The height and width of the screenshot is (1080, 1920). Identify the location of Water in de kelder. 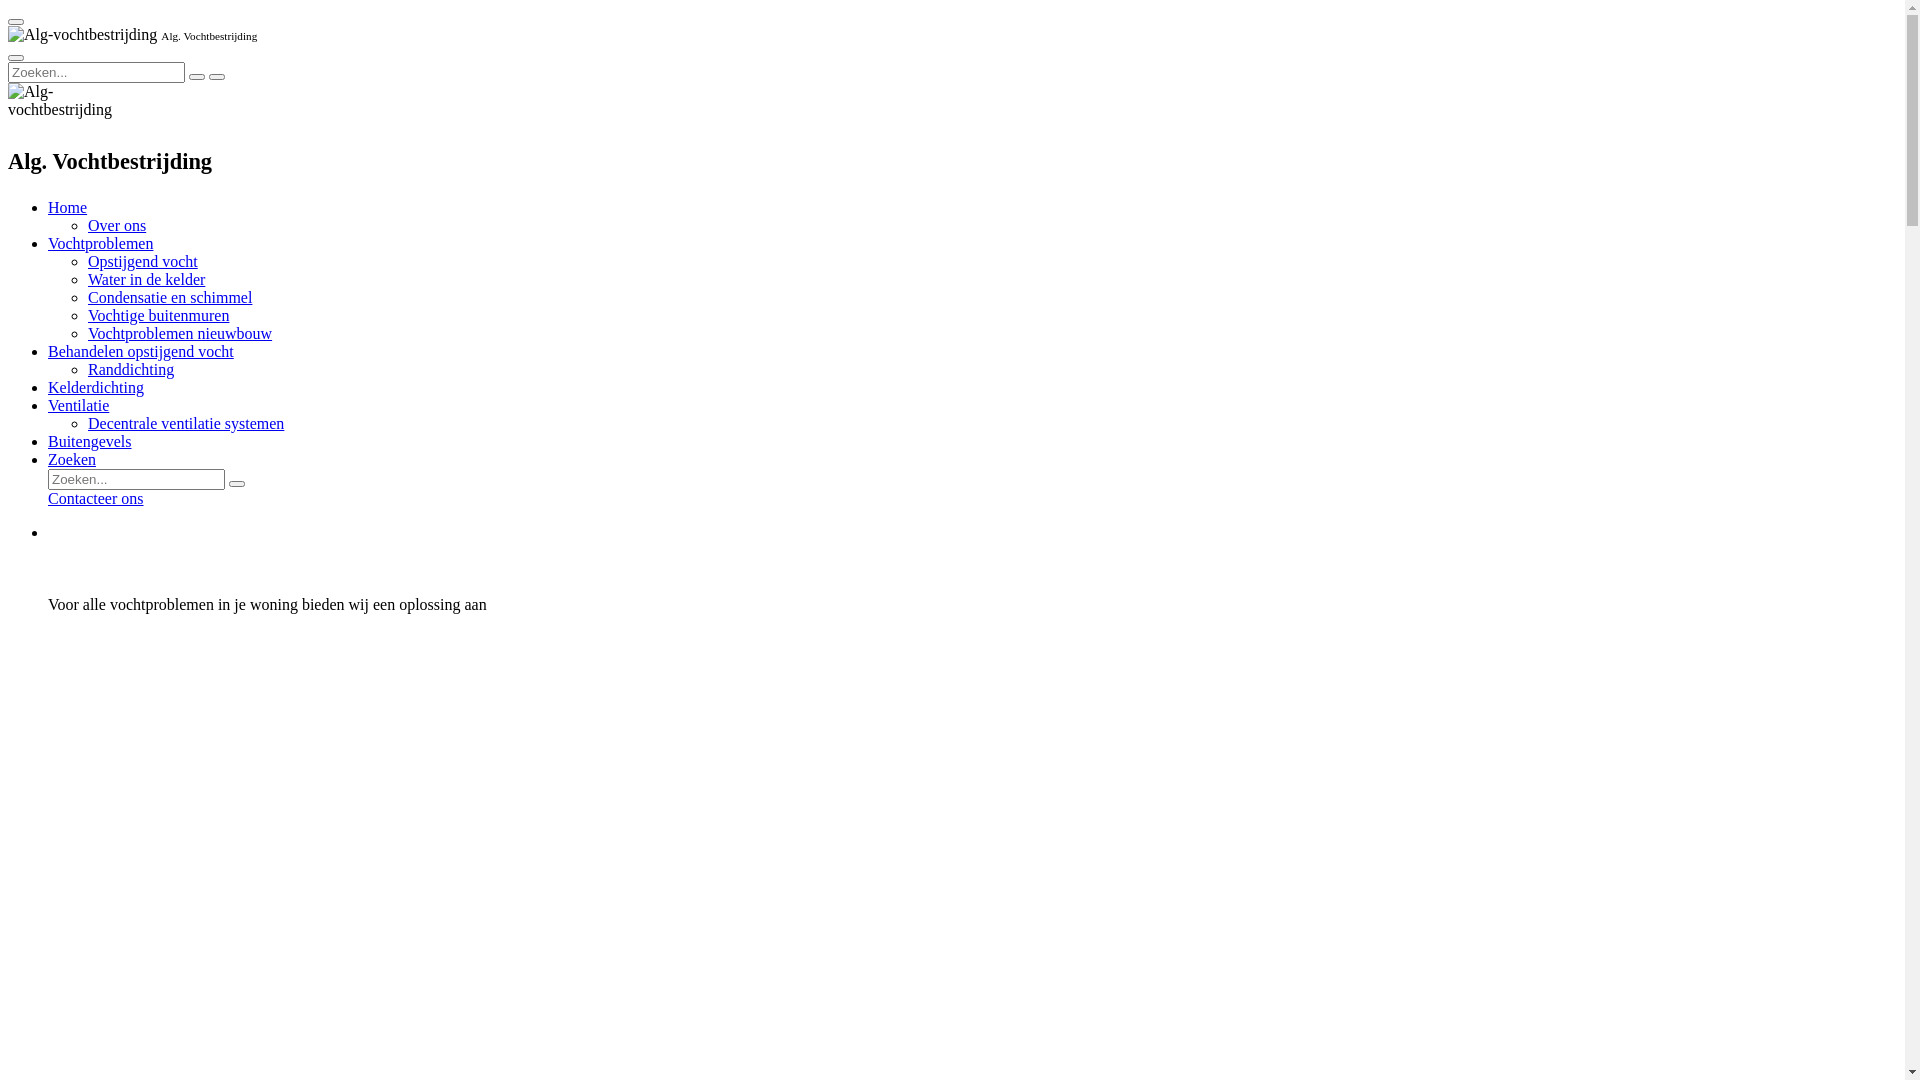
(146, 280).